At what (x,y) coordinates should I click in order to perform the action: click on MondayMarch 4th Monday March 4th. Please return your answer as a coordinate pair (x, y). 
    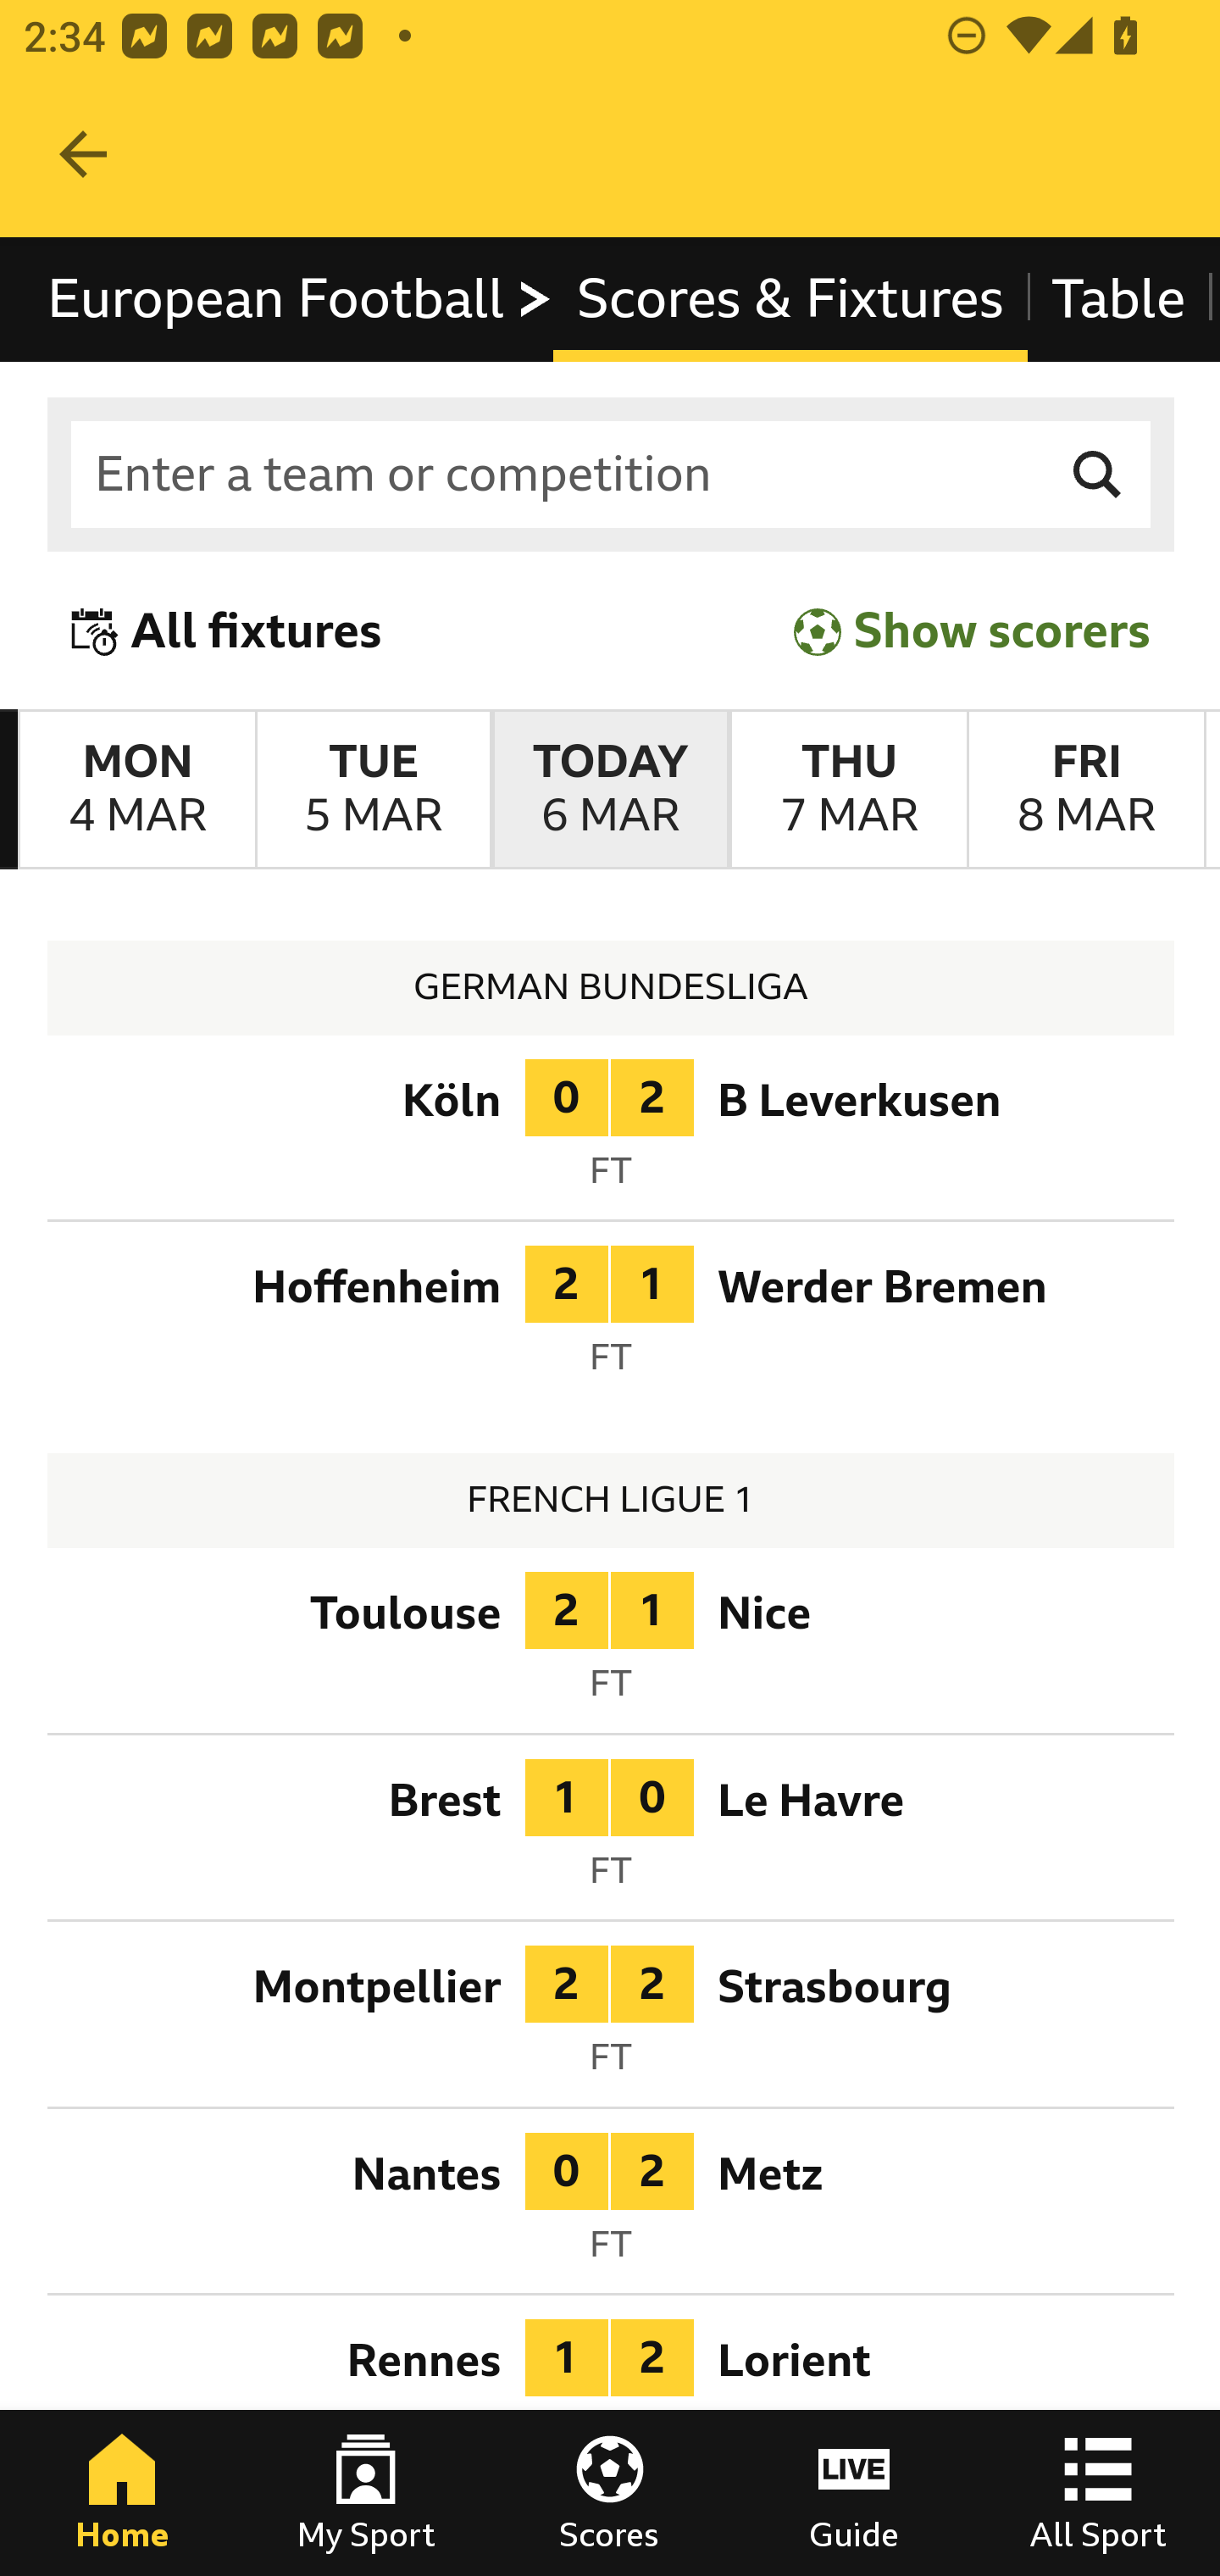
    Looking at the image, I should click on (137, 790).